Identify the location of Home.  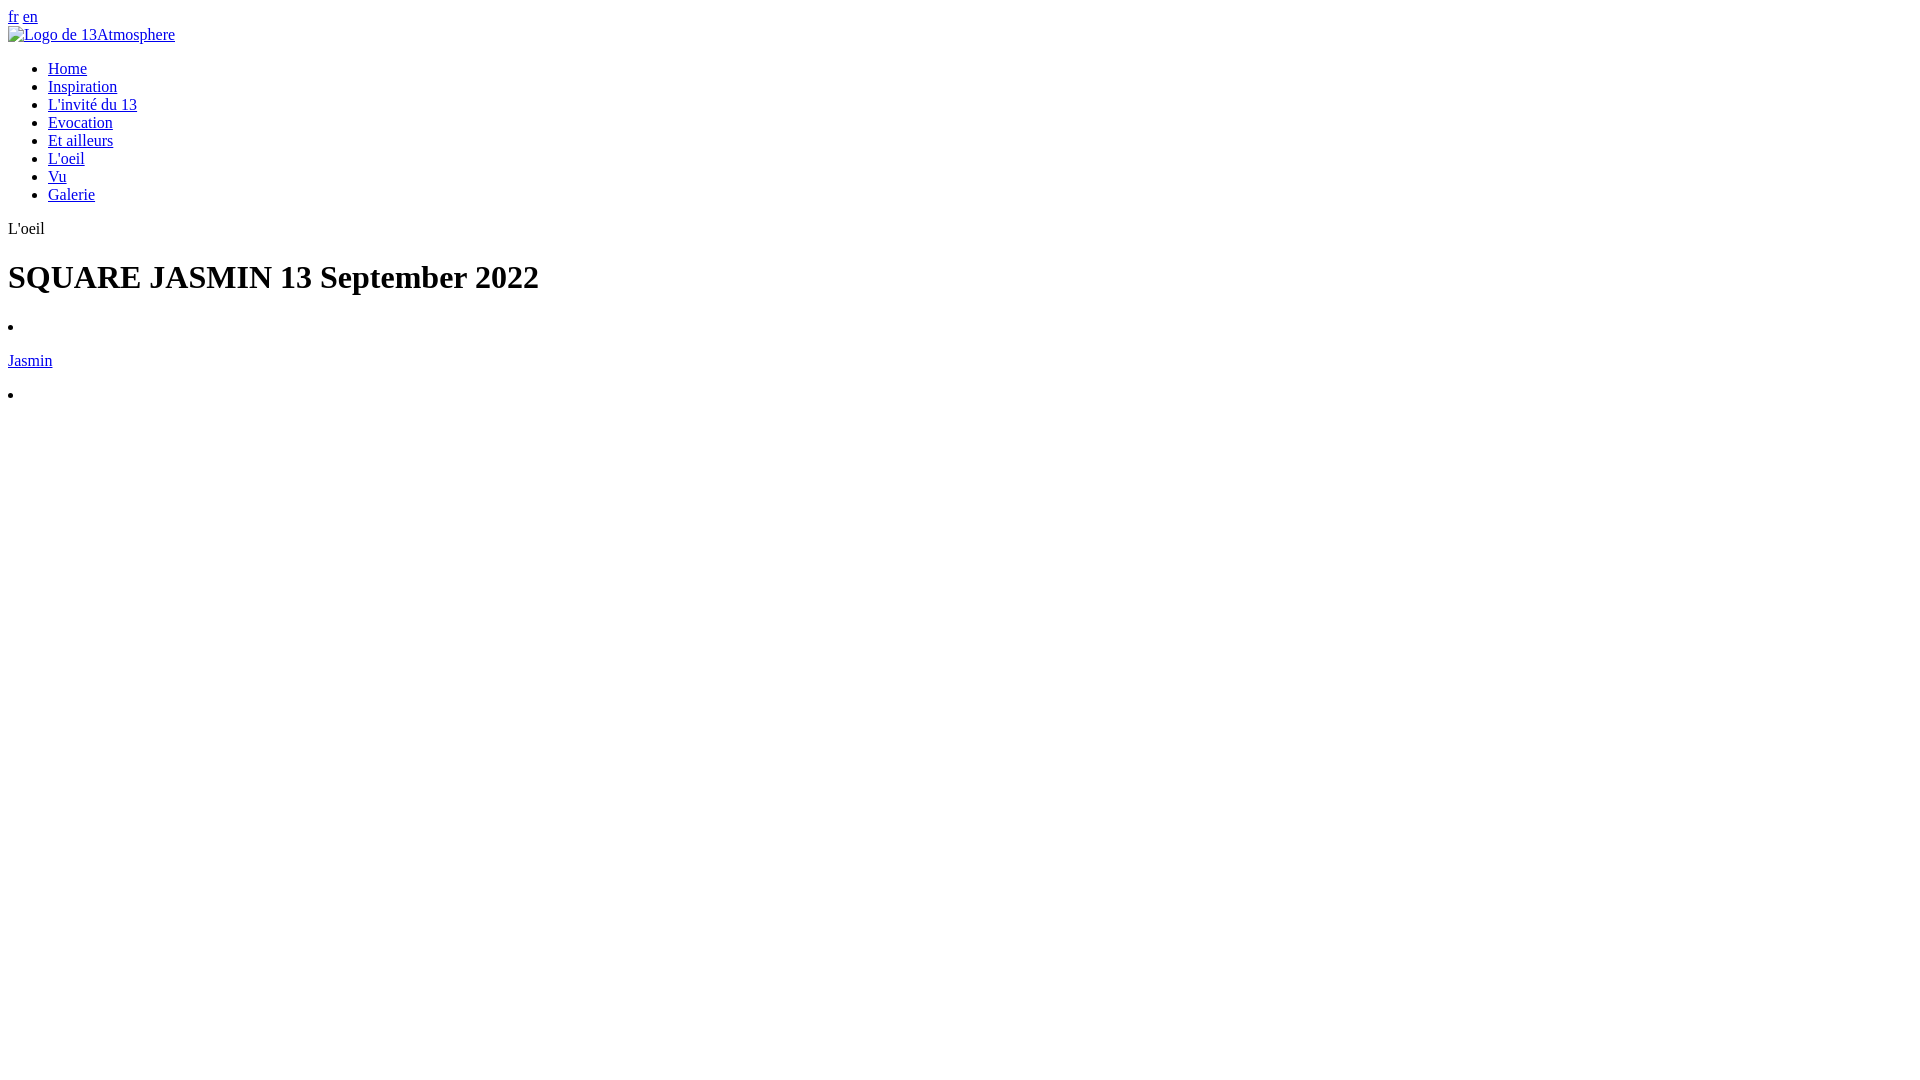
(68, 68).